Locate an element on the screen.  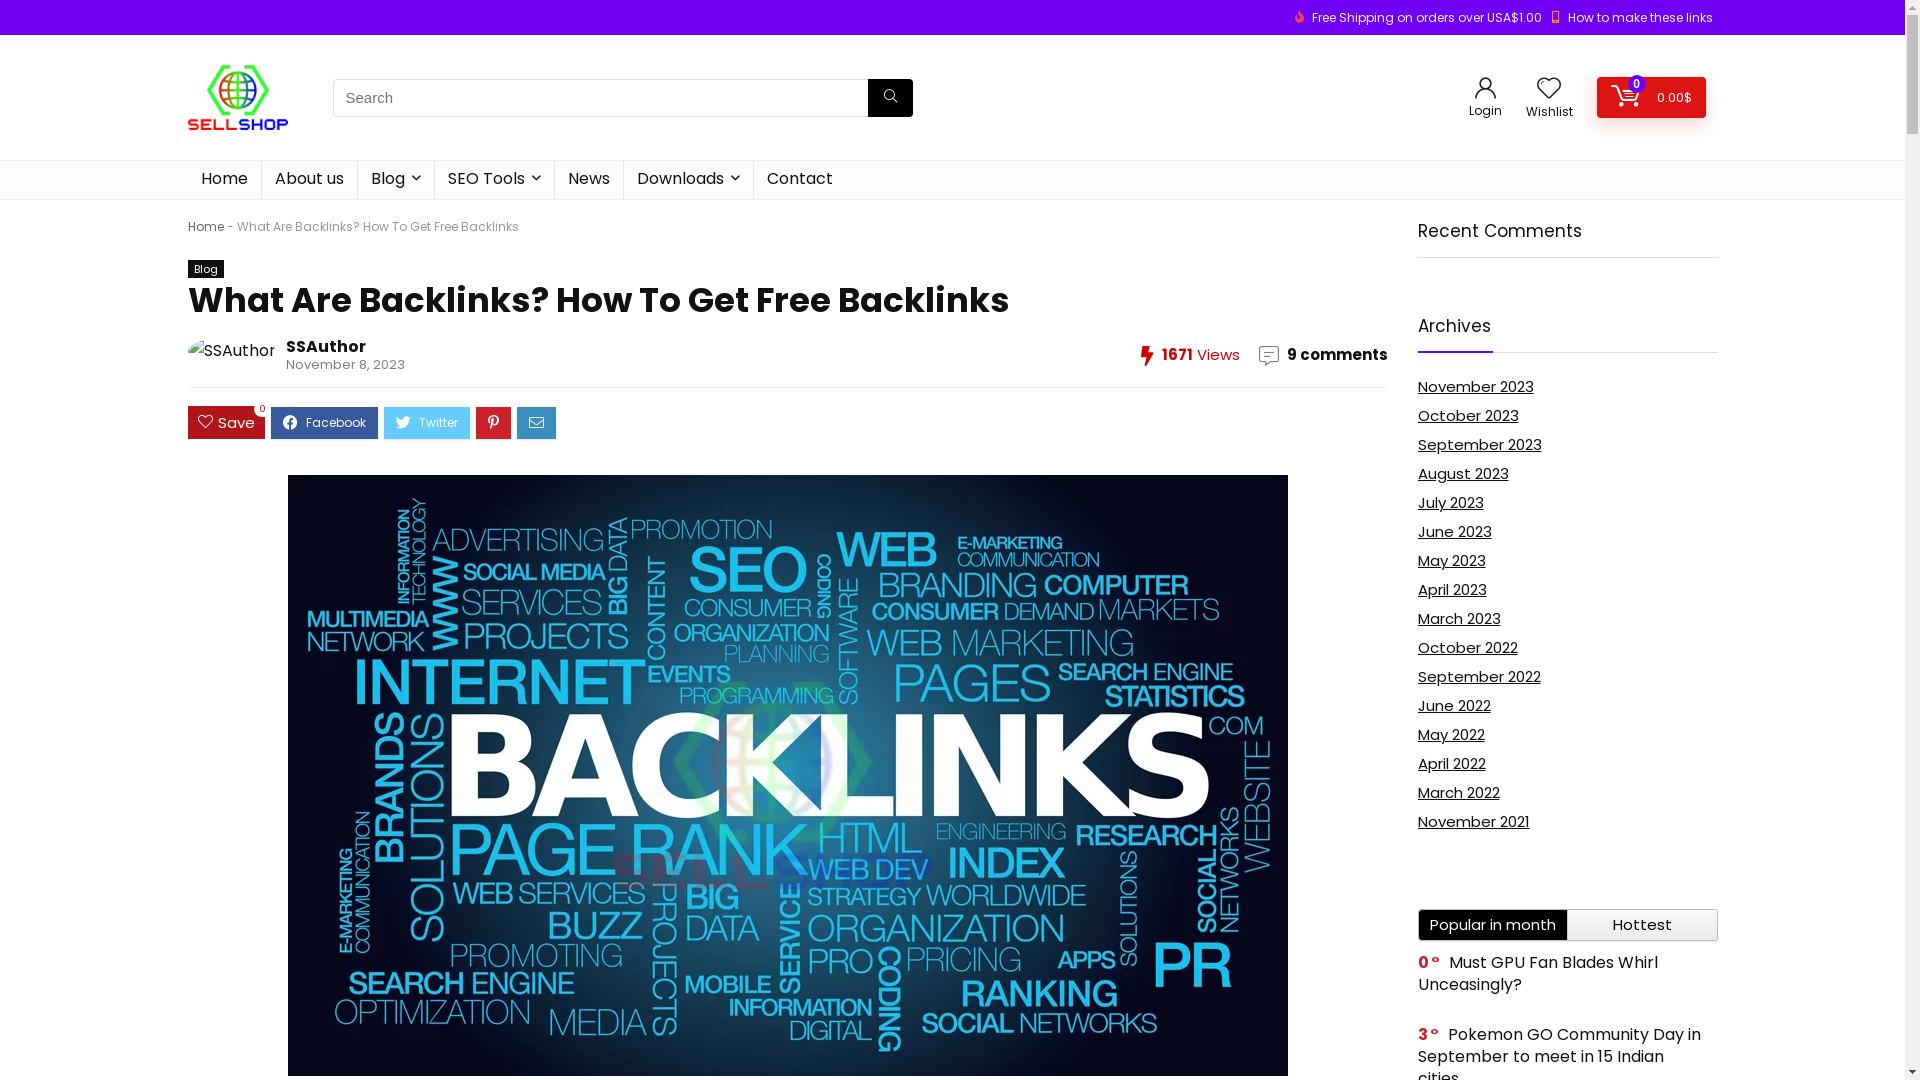
May 2022 is located at coordinates (1452, 734).